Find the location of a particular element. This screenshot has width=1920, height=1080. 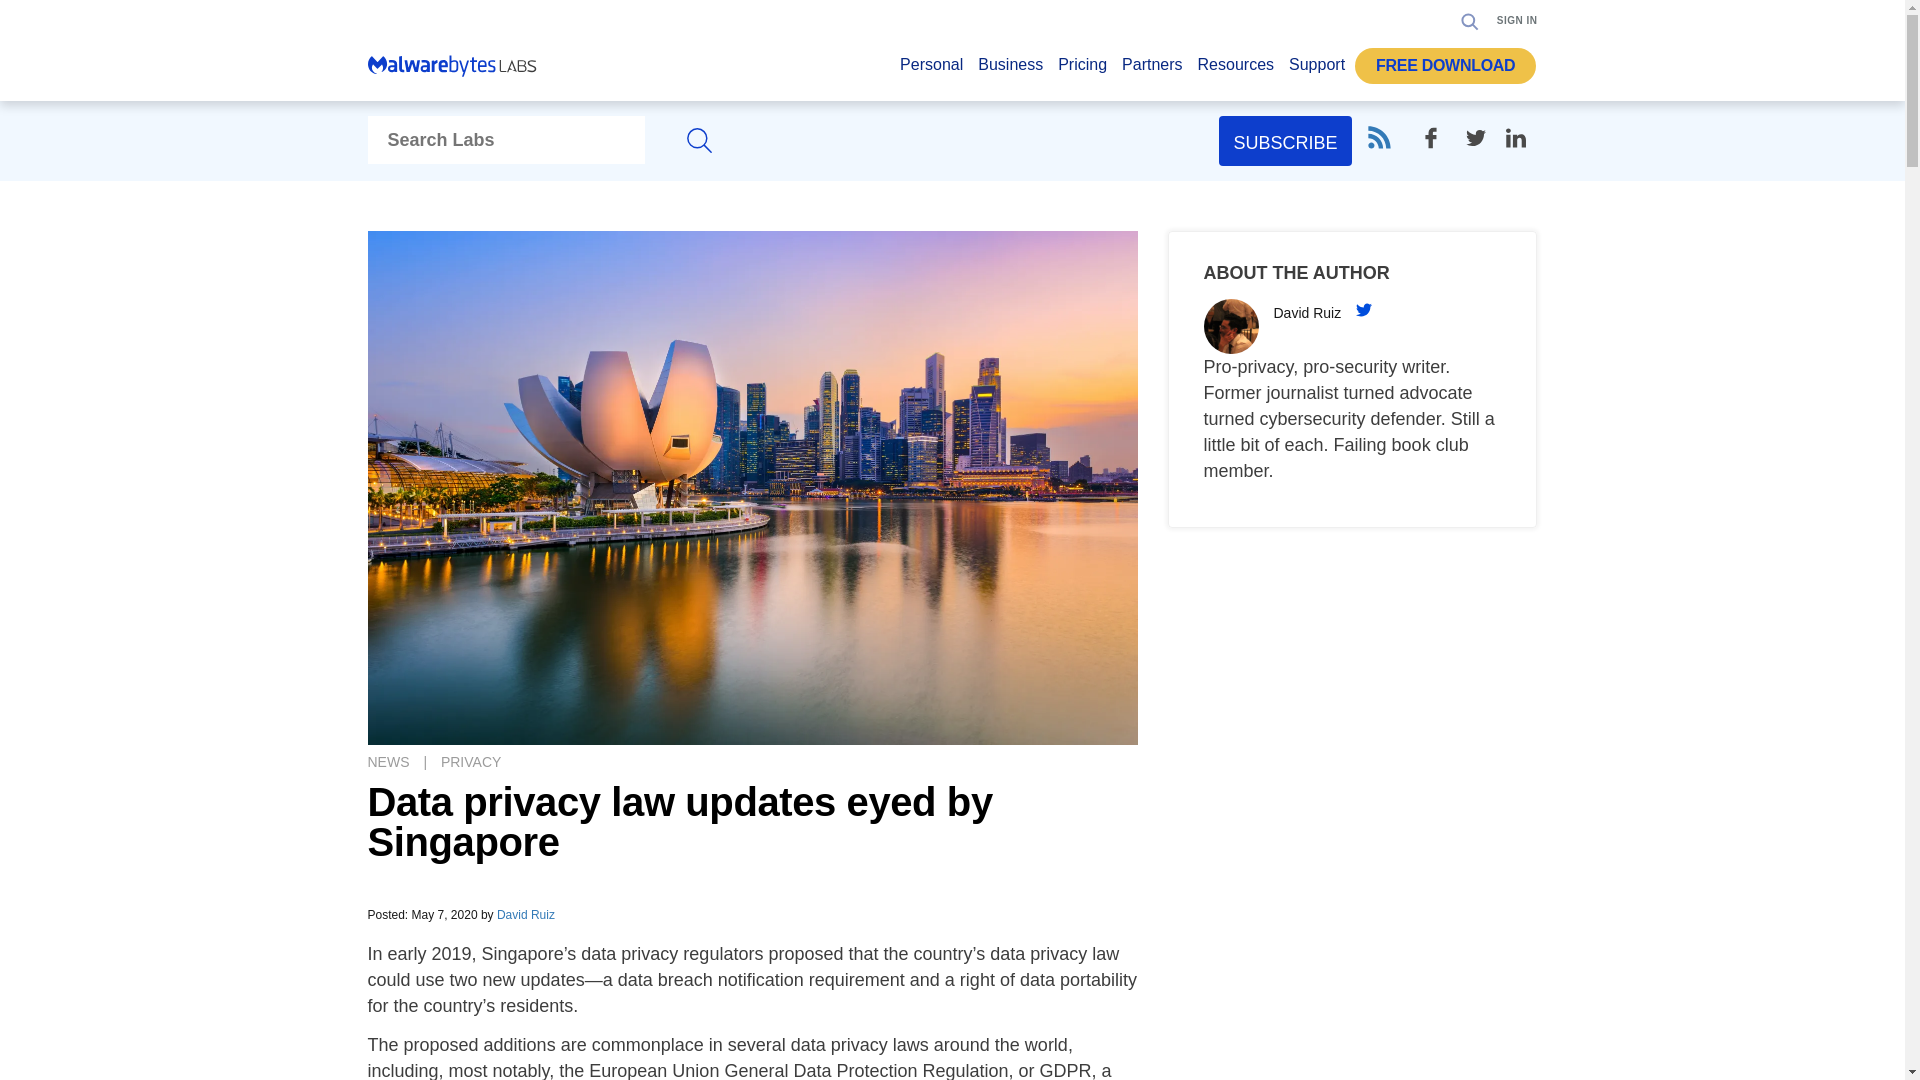

rss is located at coordinates (1378, 138).